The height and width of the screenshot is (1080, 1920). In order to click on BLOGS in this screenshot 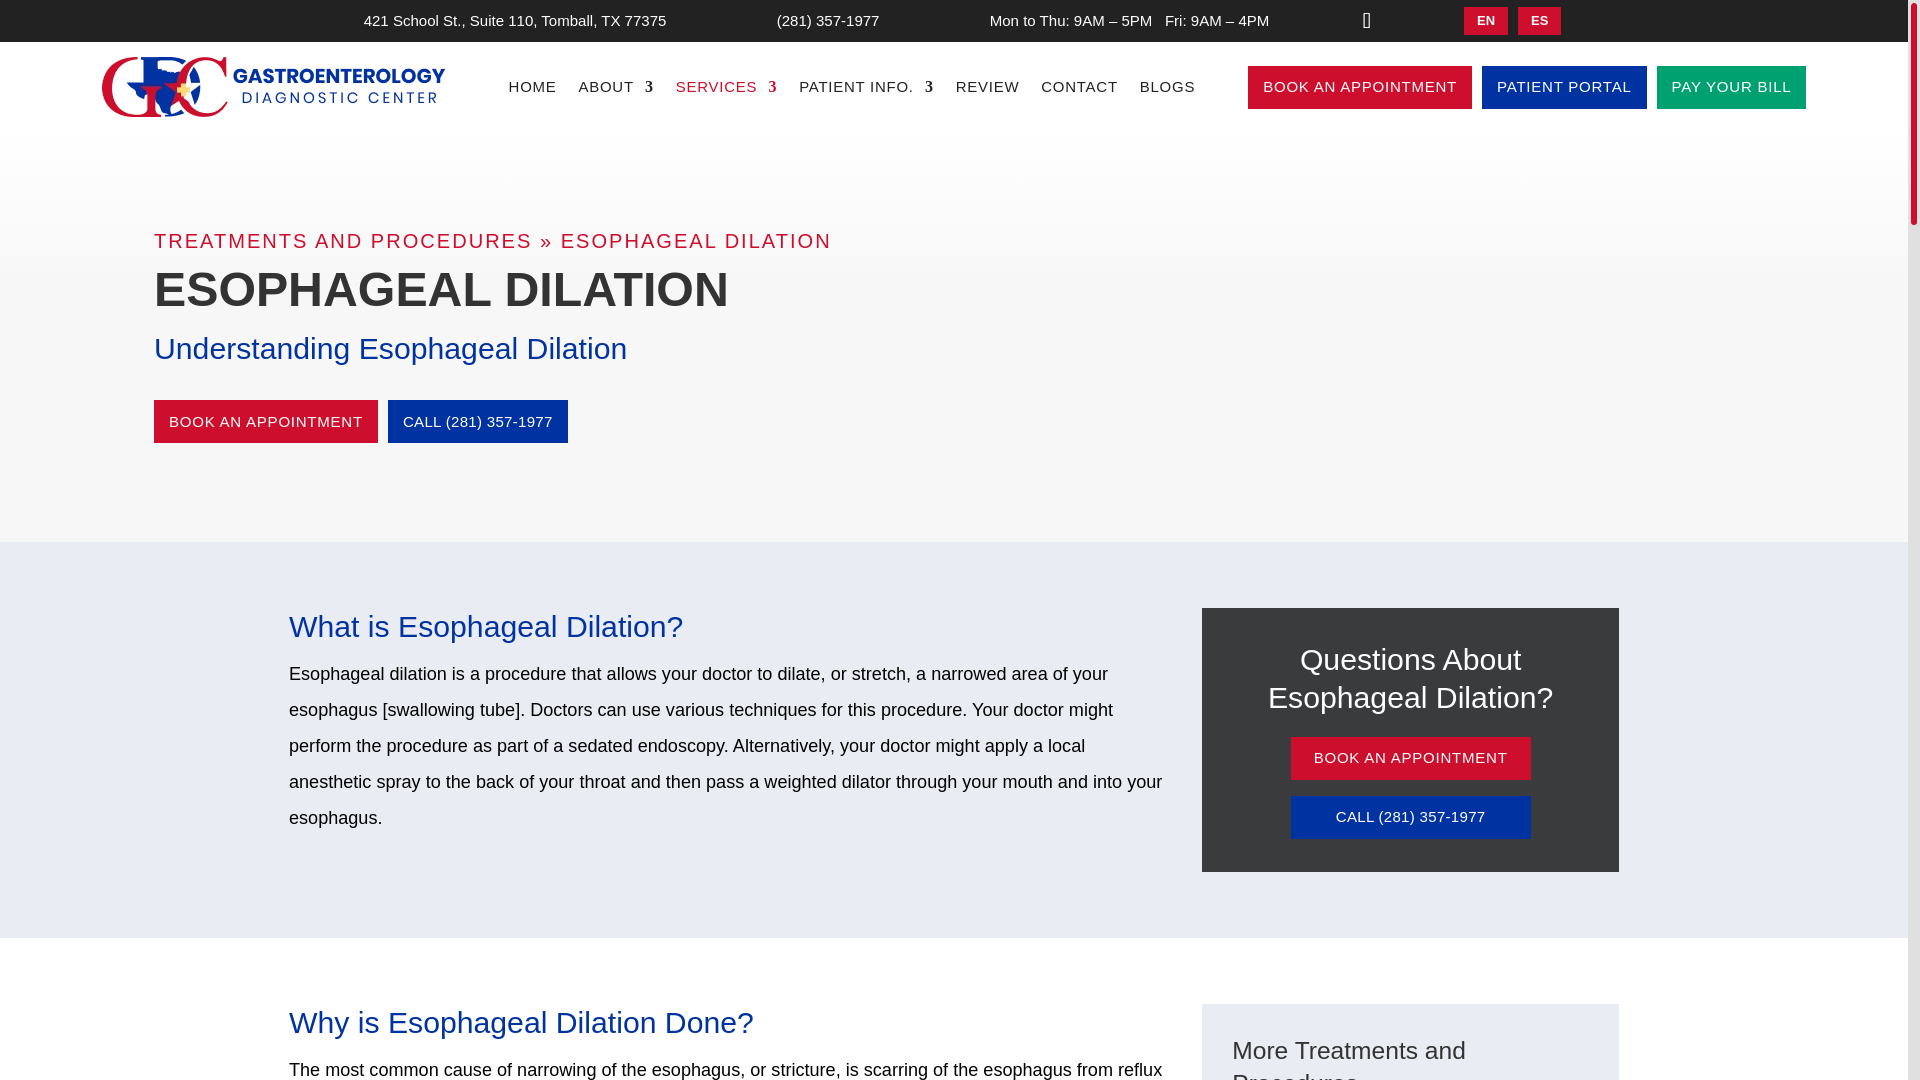, I will do `click(1167, 90)`.